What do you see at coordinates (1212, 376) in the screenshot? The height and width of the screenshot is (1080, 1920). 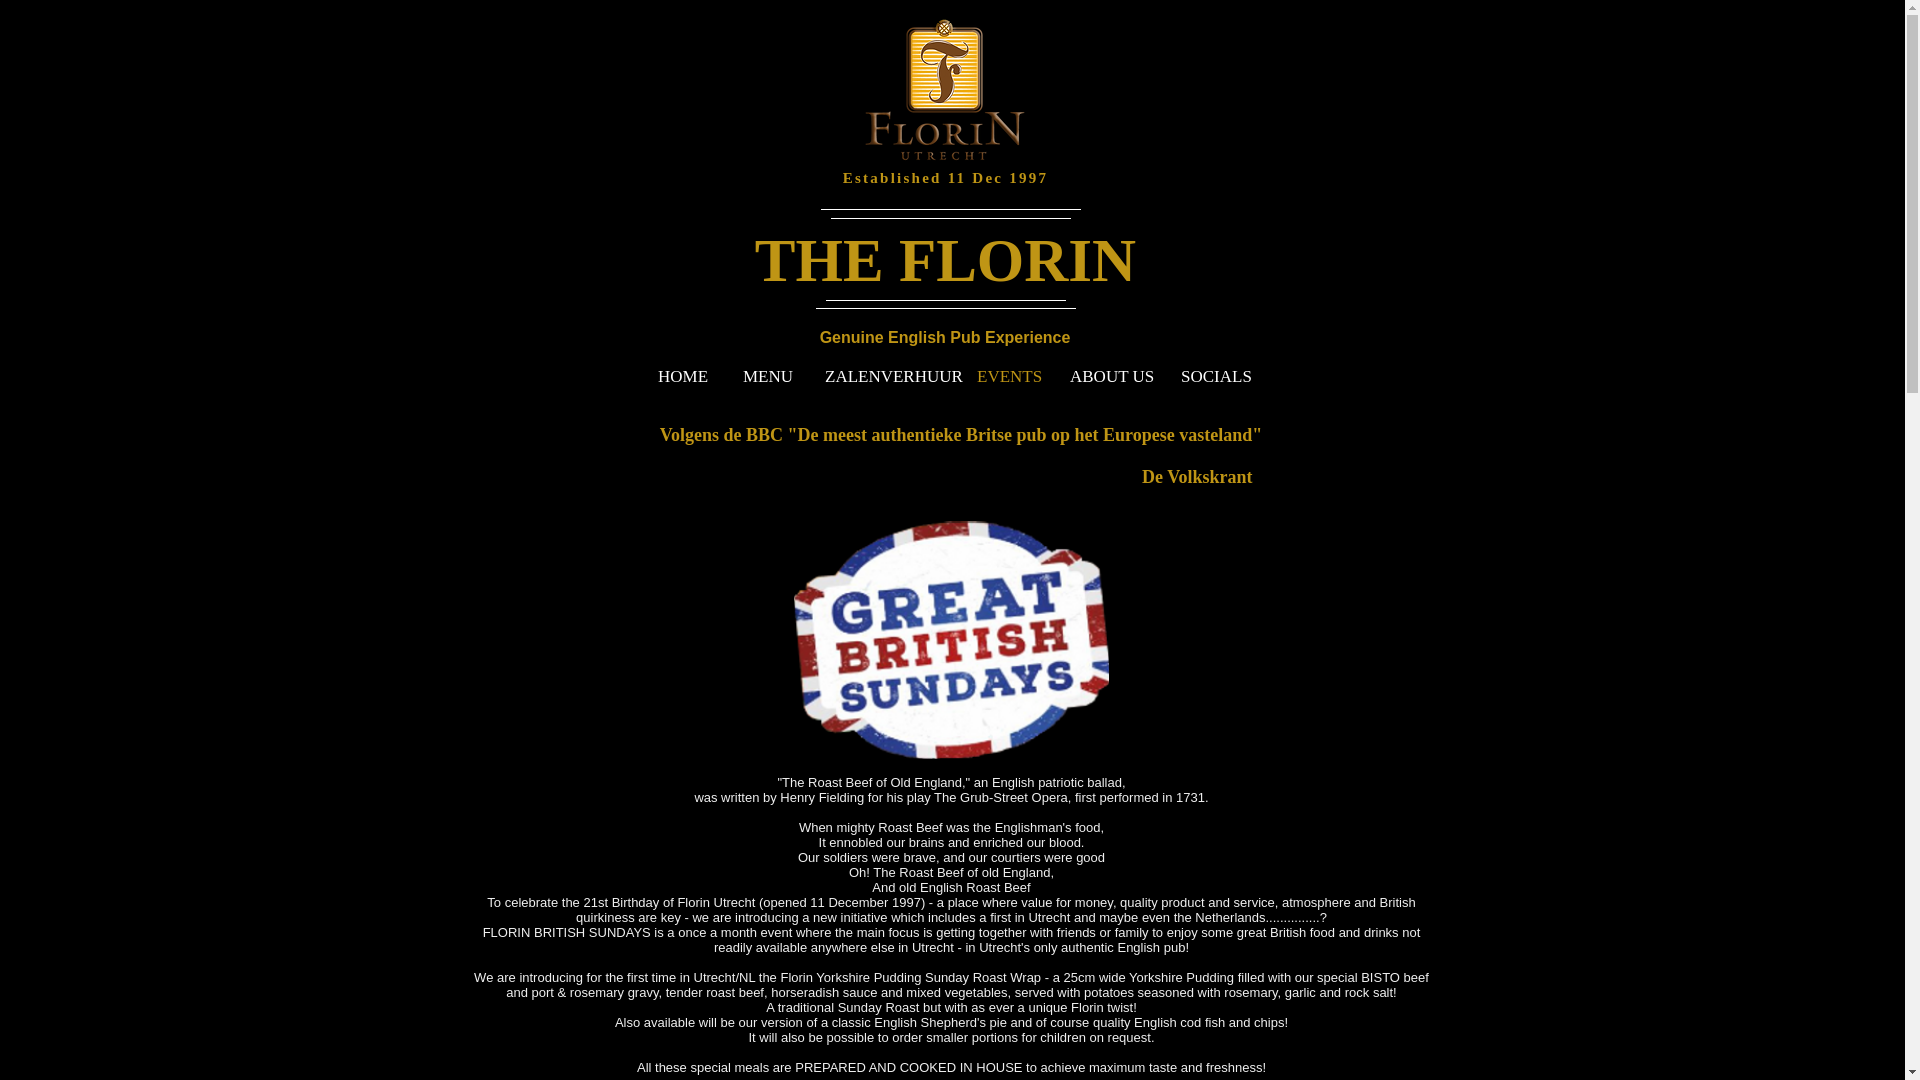 I see `SOCIALS` at bounding box center [1212, 376].